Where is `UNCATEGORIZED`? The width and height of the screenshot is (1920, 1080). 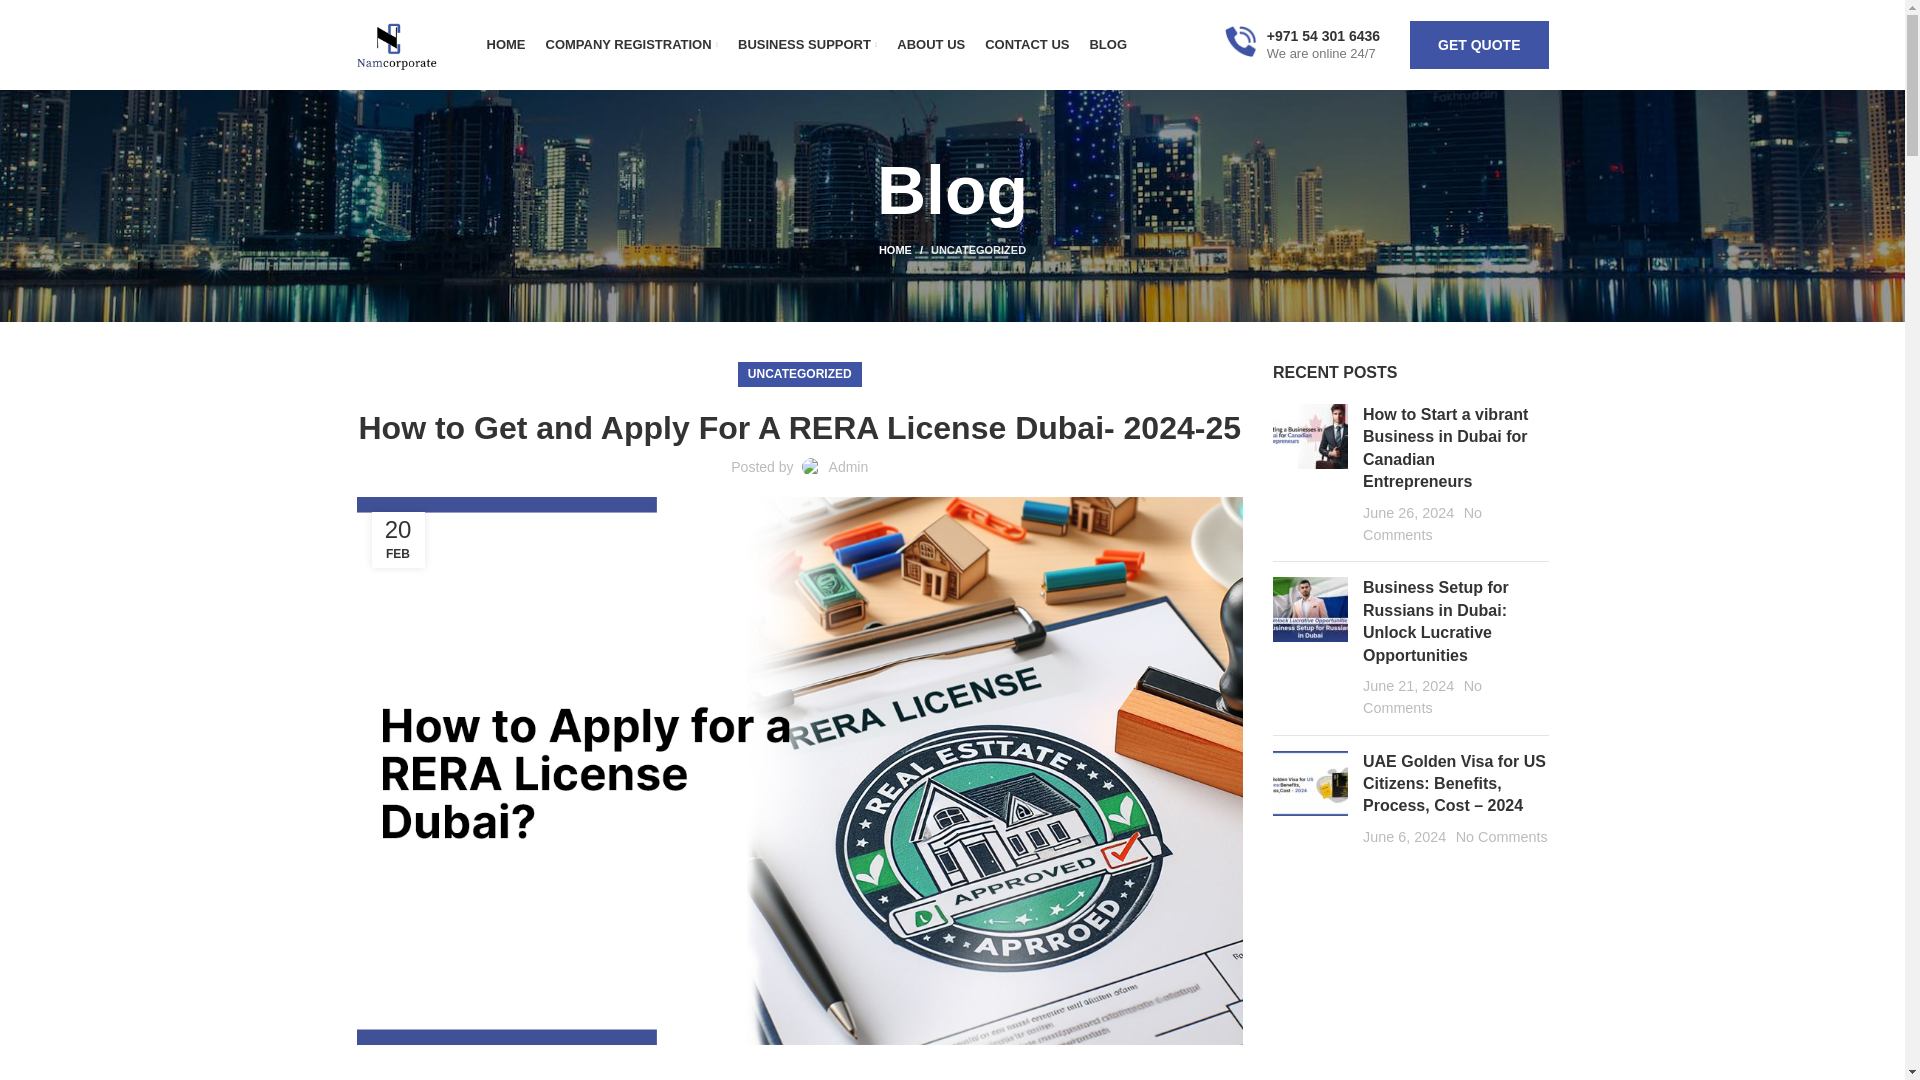 UNCATEGORIZED is located at coordinates (800, 374).